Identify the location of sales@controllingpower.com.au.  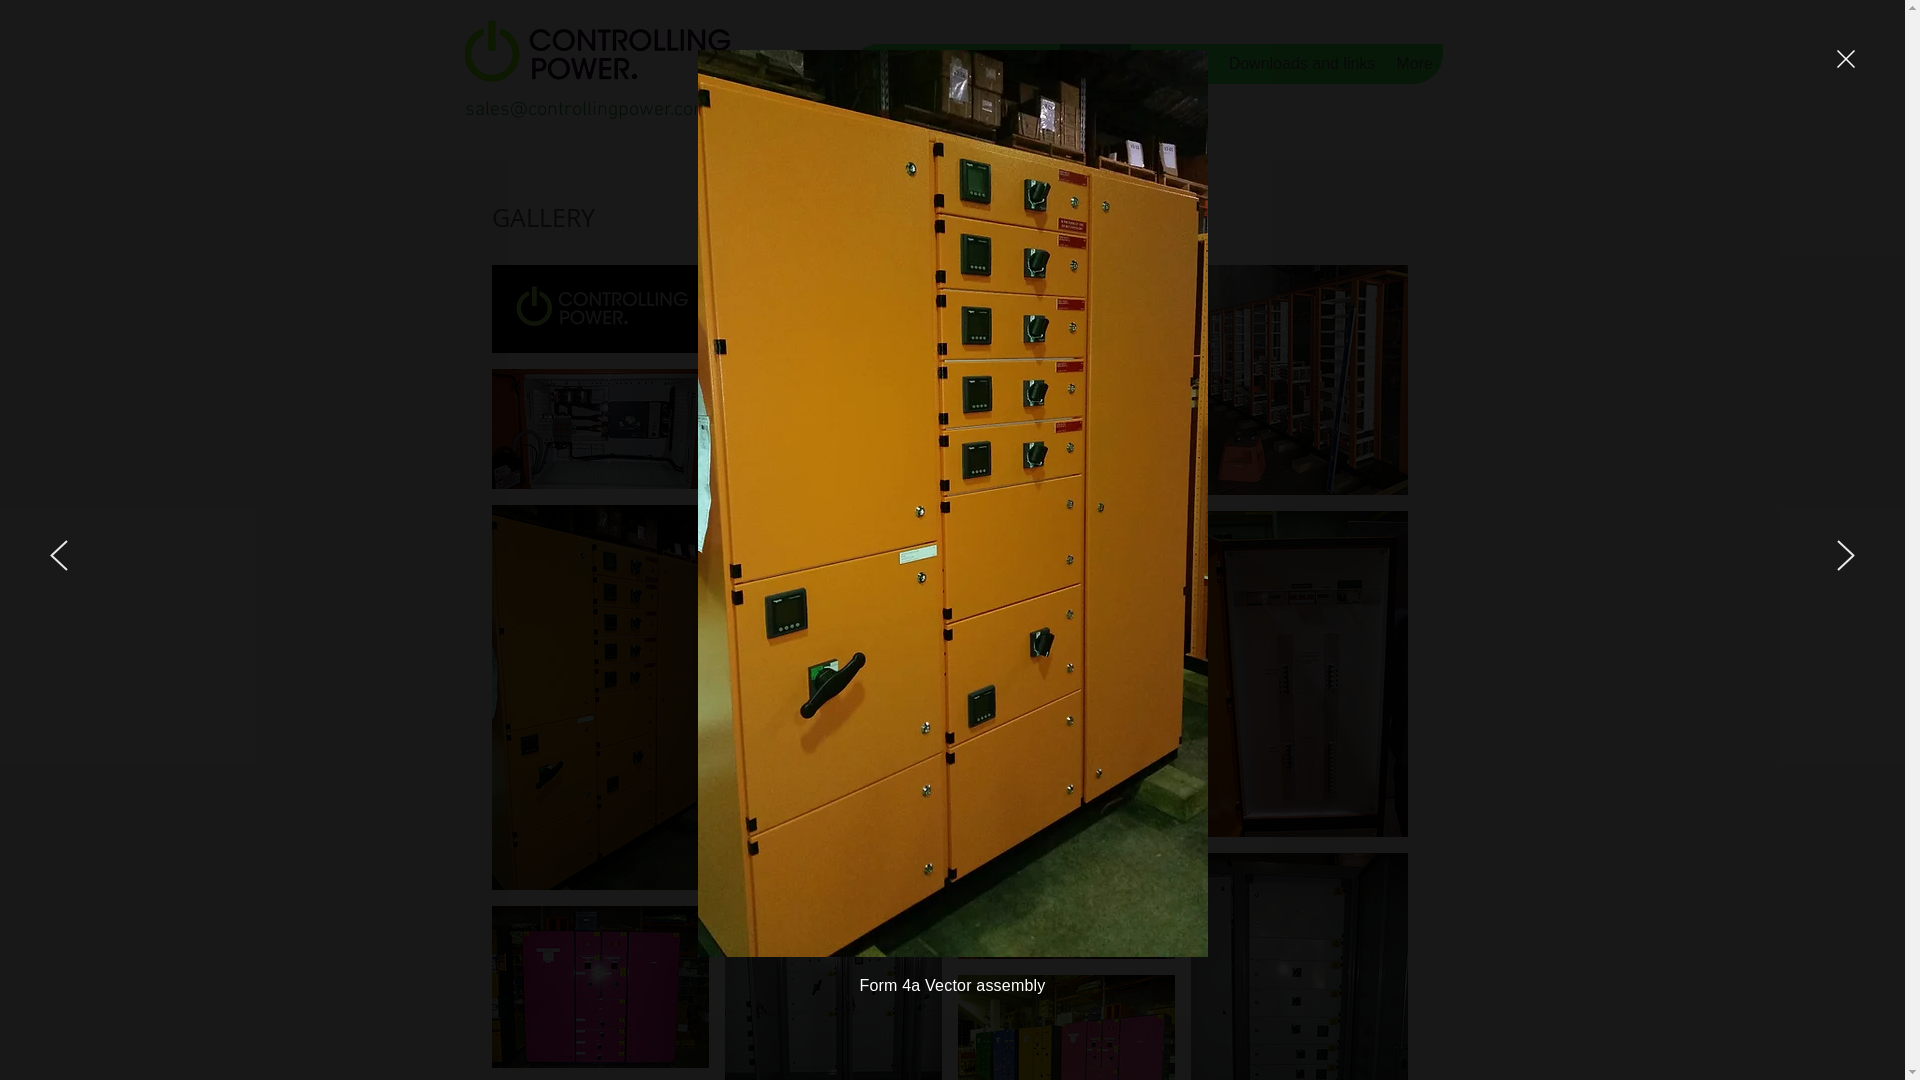
(599, 110).